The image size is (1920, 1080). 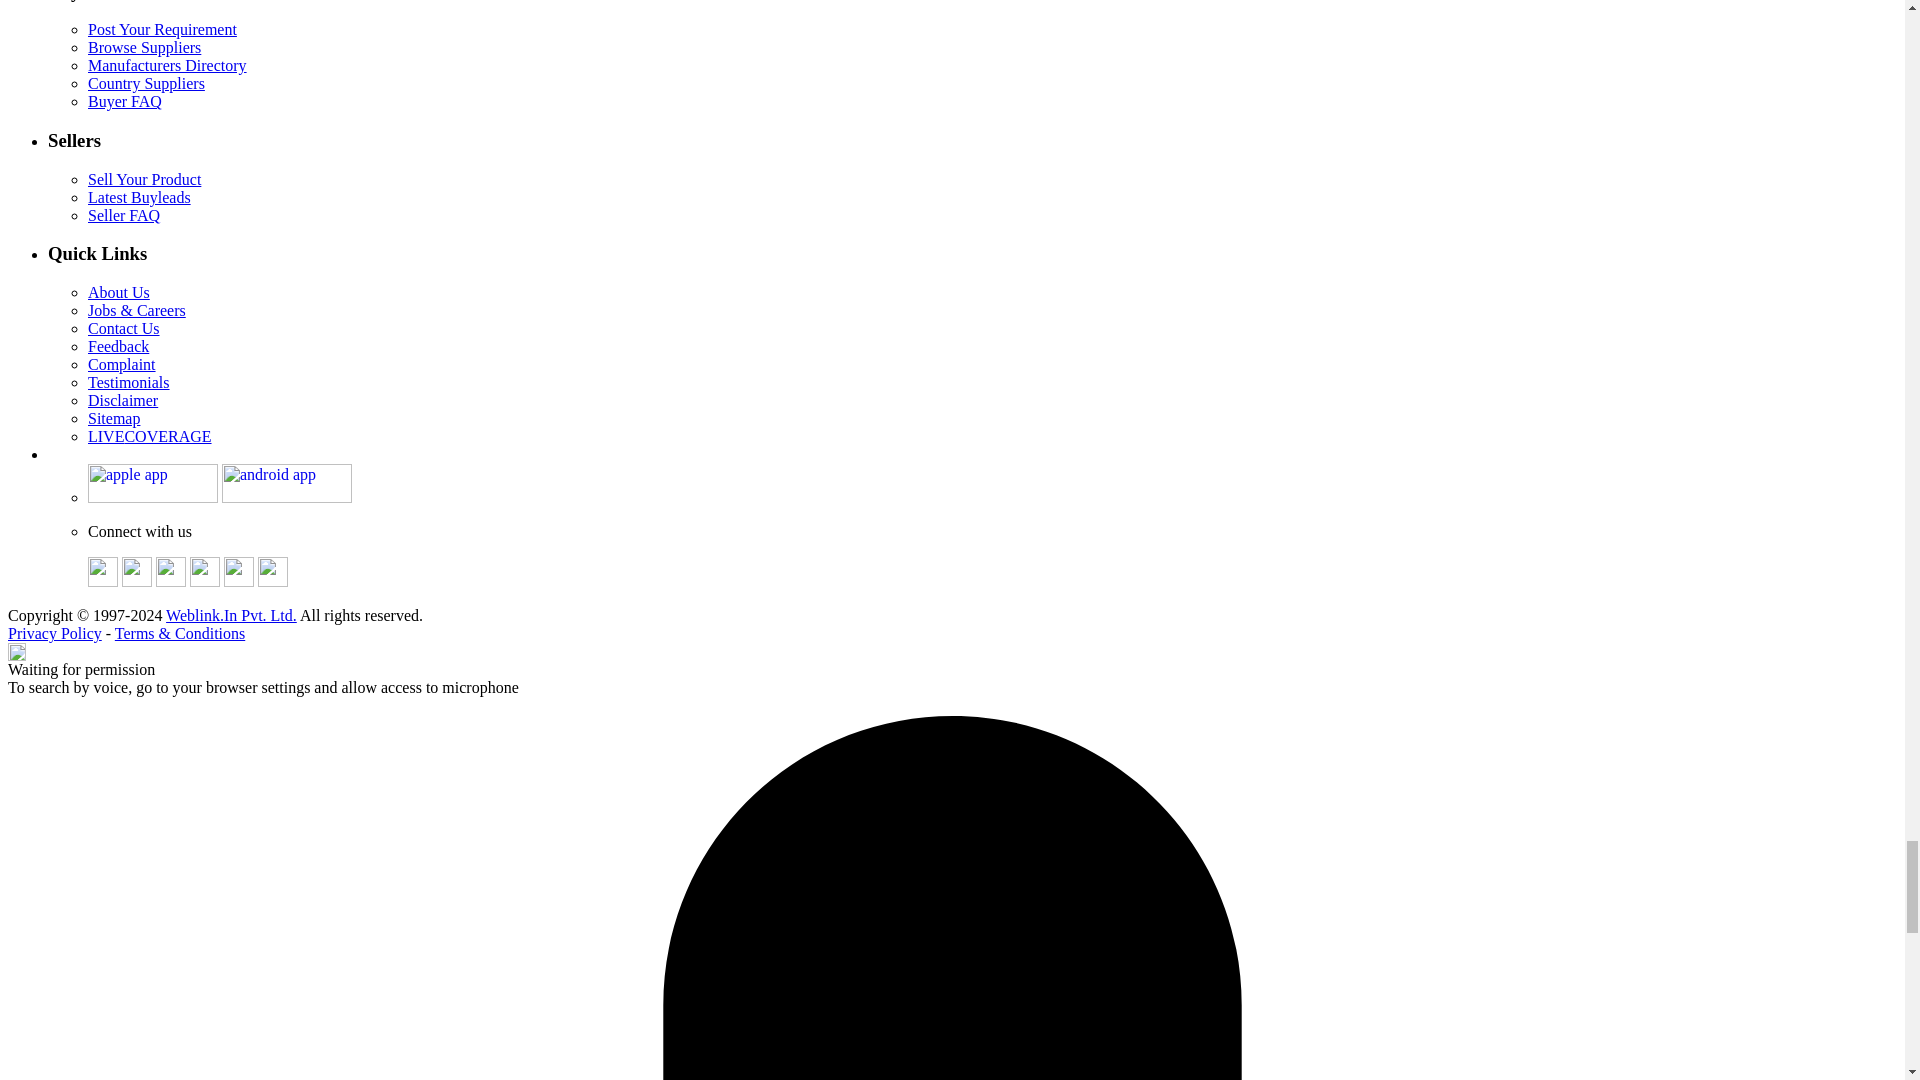 What do you see at coordinates (238, 581) in the screenshot?
I see `B2B Marketplace Guide` at bounding box center [238, 581].